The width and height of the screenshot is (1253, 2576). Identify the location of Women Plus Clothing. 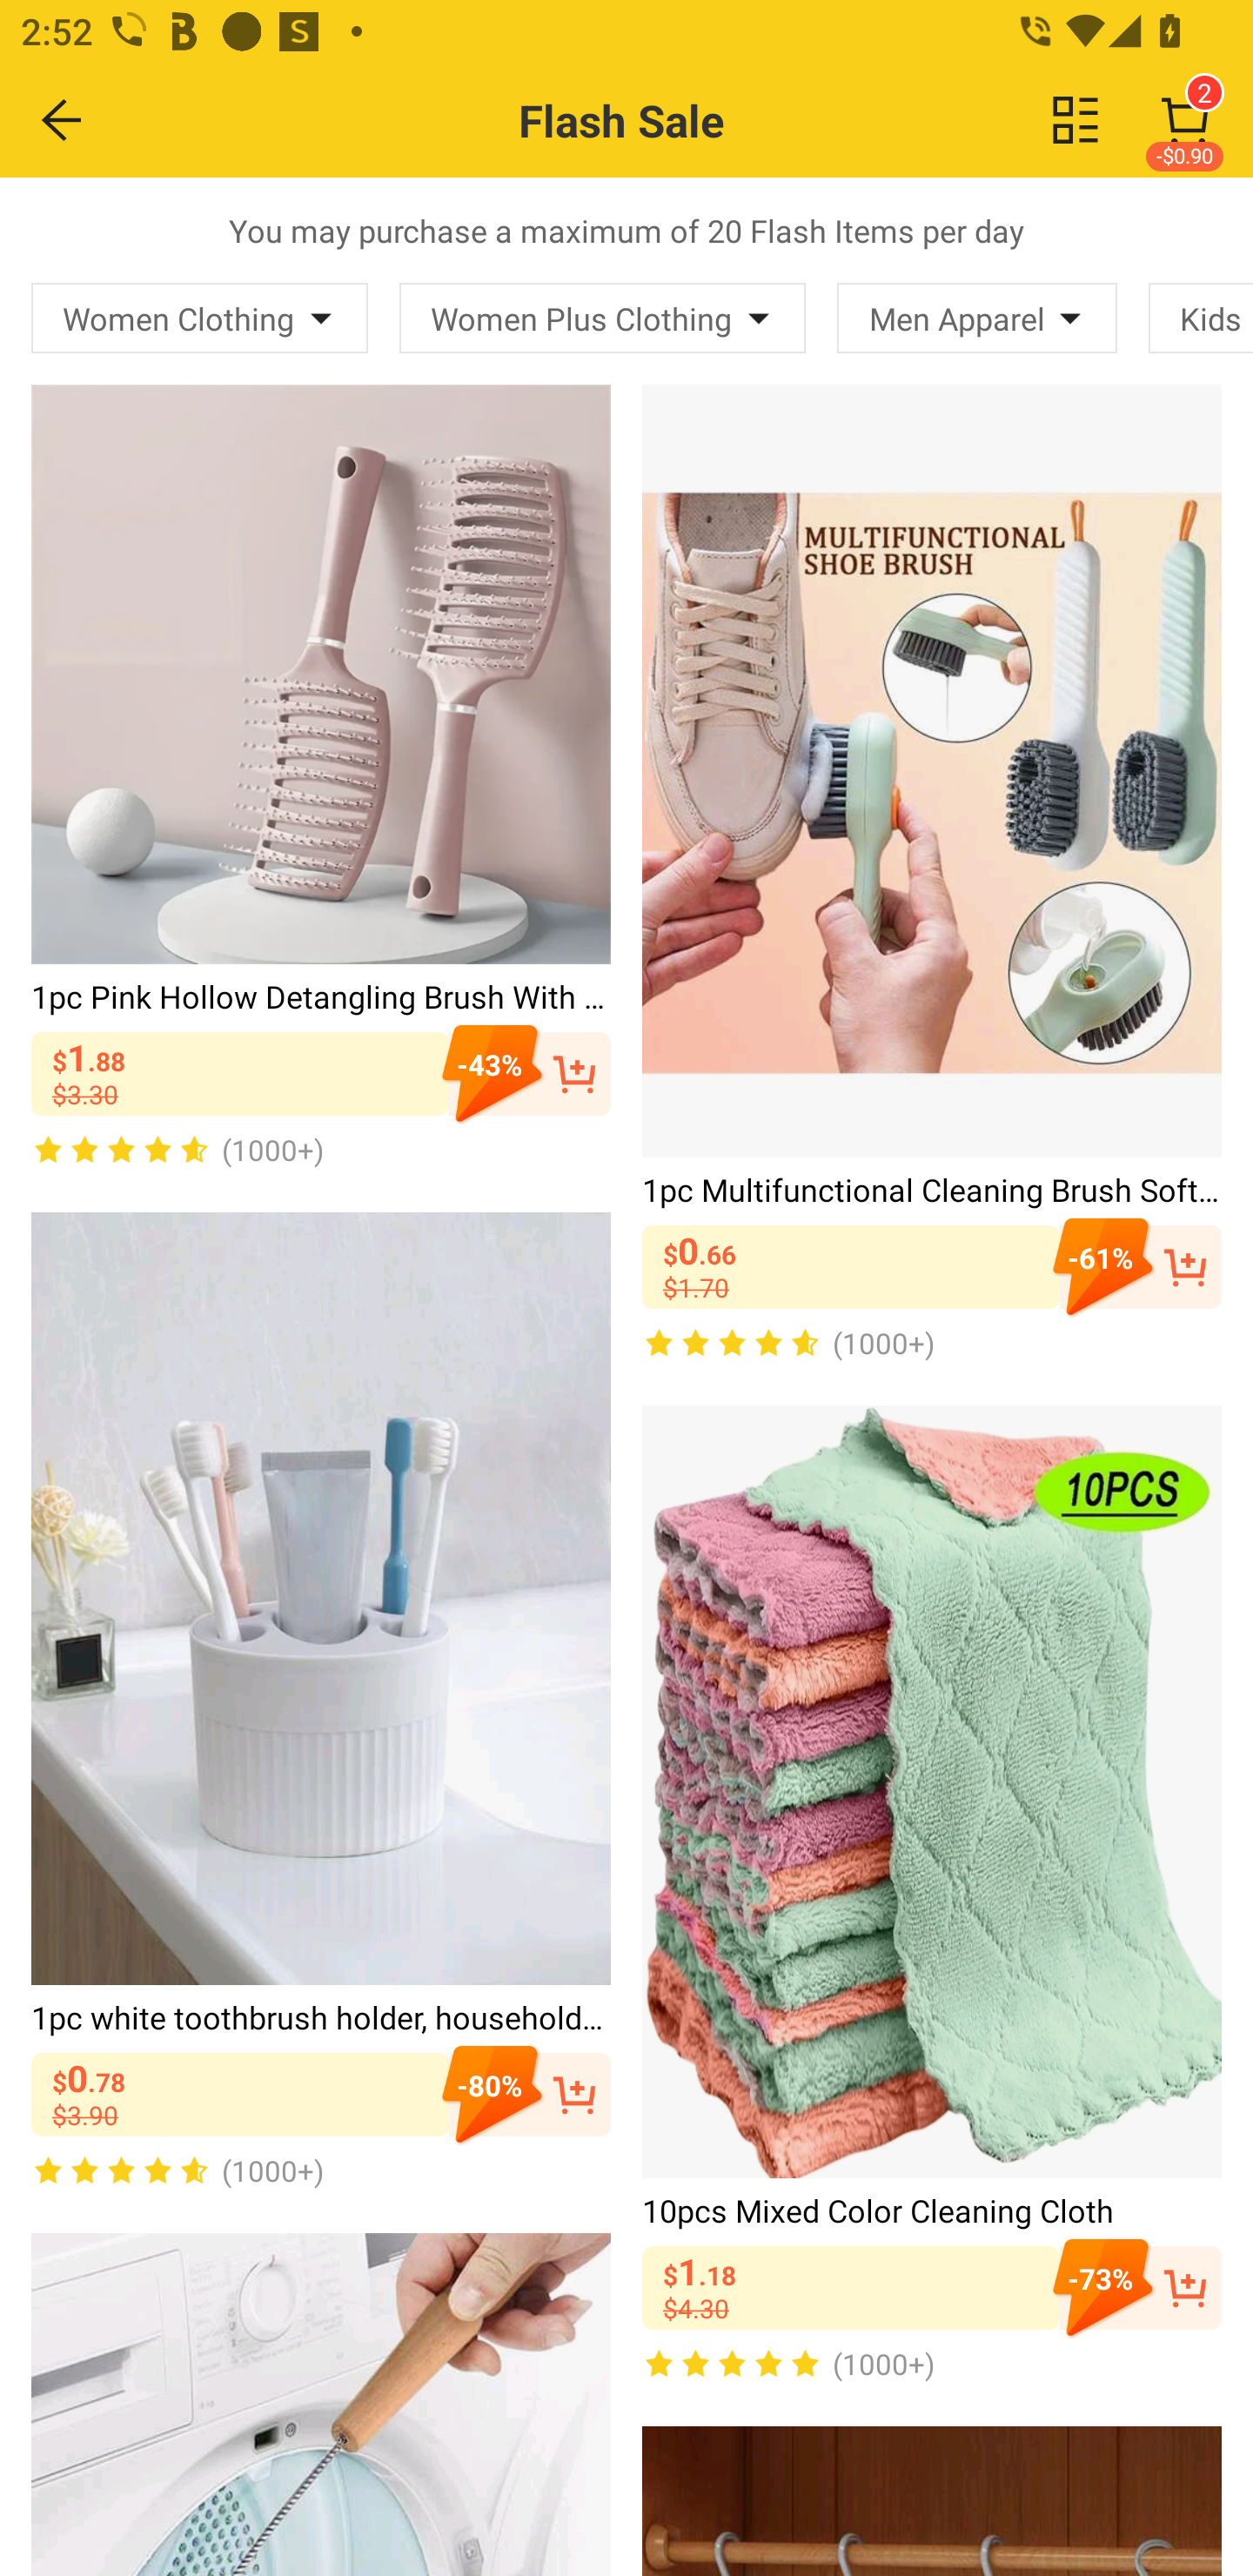
(602, 318).